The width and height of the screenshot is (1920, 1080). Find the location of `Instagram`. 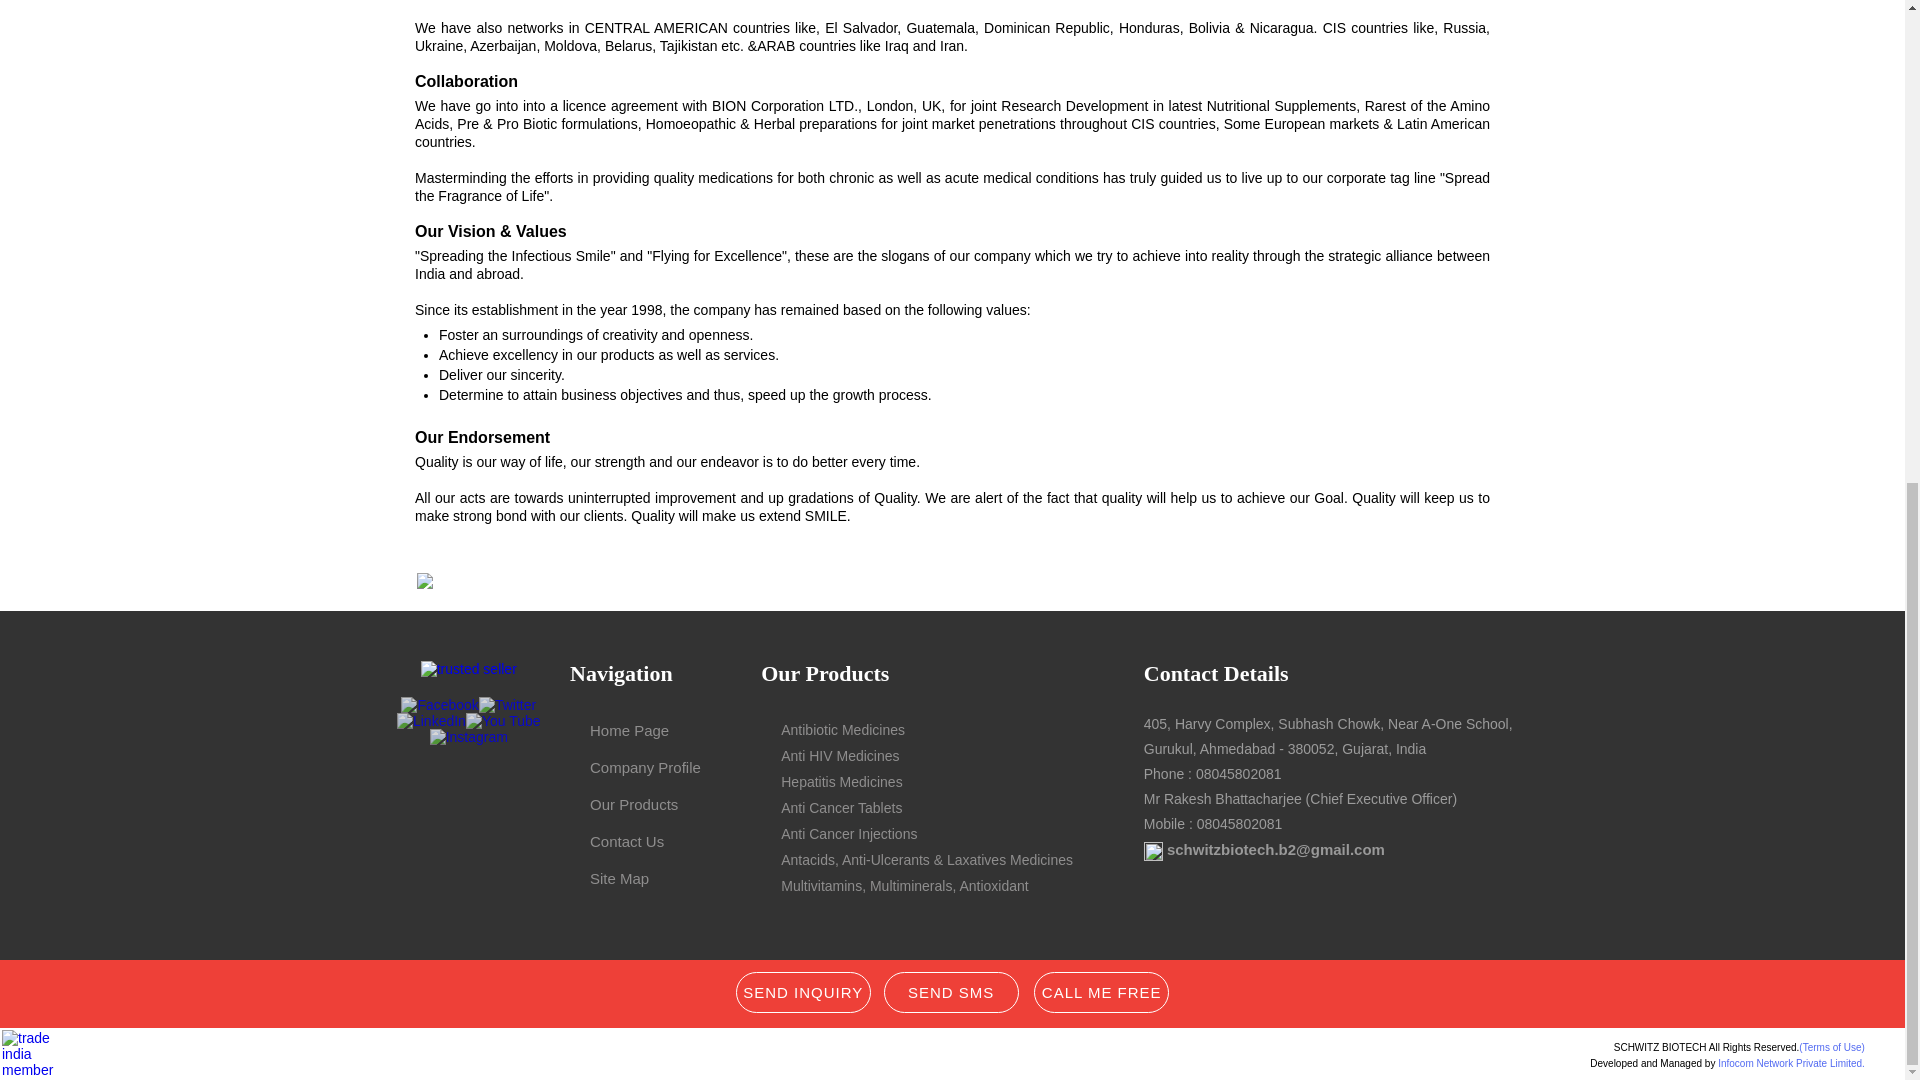

Instagram is located at coordinates (469, 737).